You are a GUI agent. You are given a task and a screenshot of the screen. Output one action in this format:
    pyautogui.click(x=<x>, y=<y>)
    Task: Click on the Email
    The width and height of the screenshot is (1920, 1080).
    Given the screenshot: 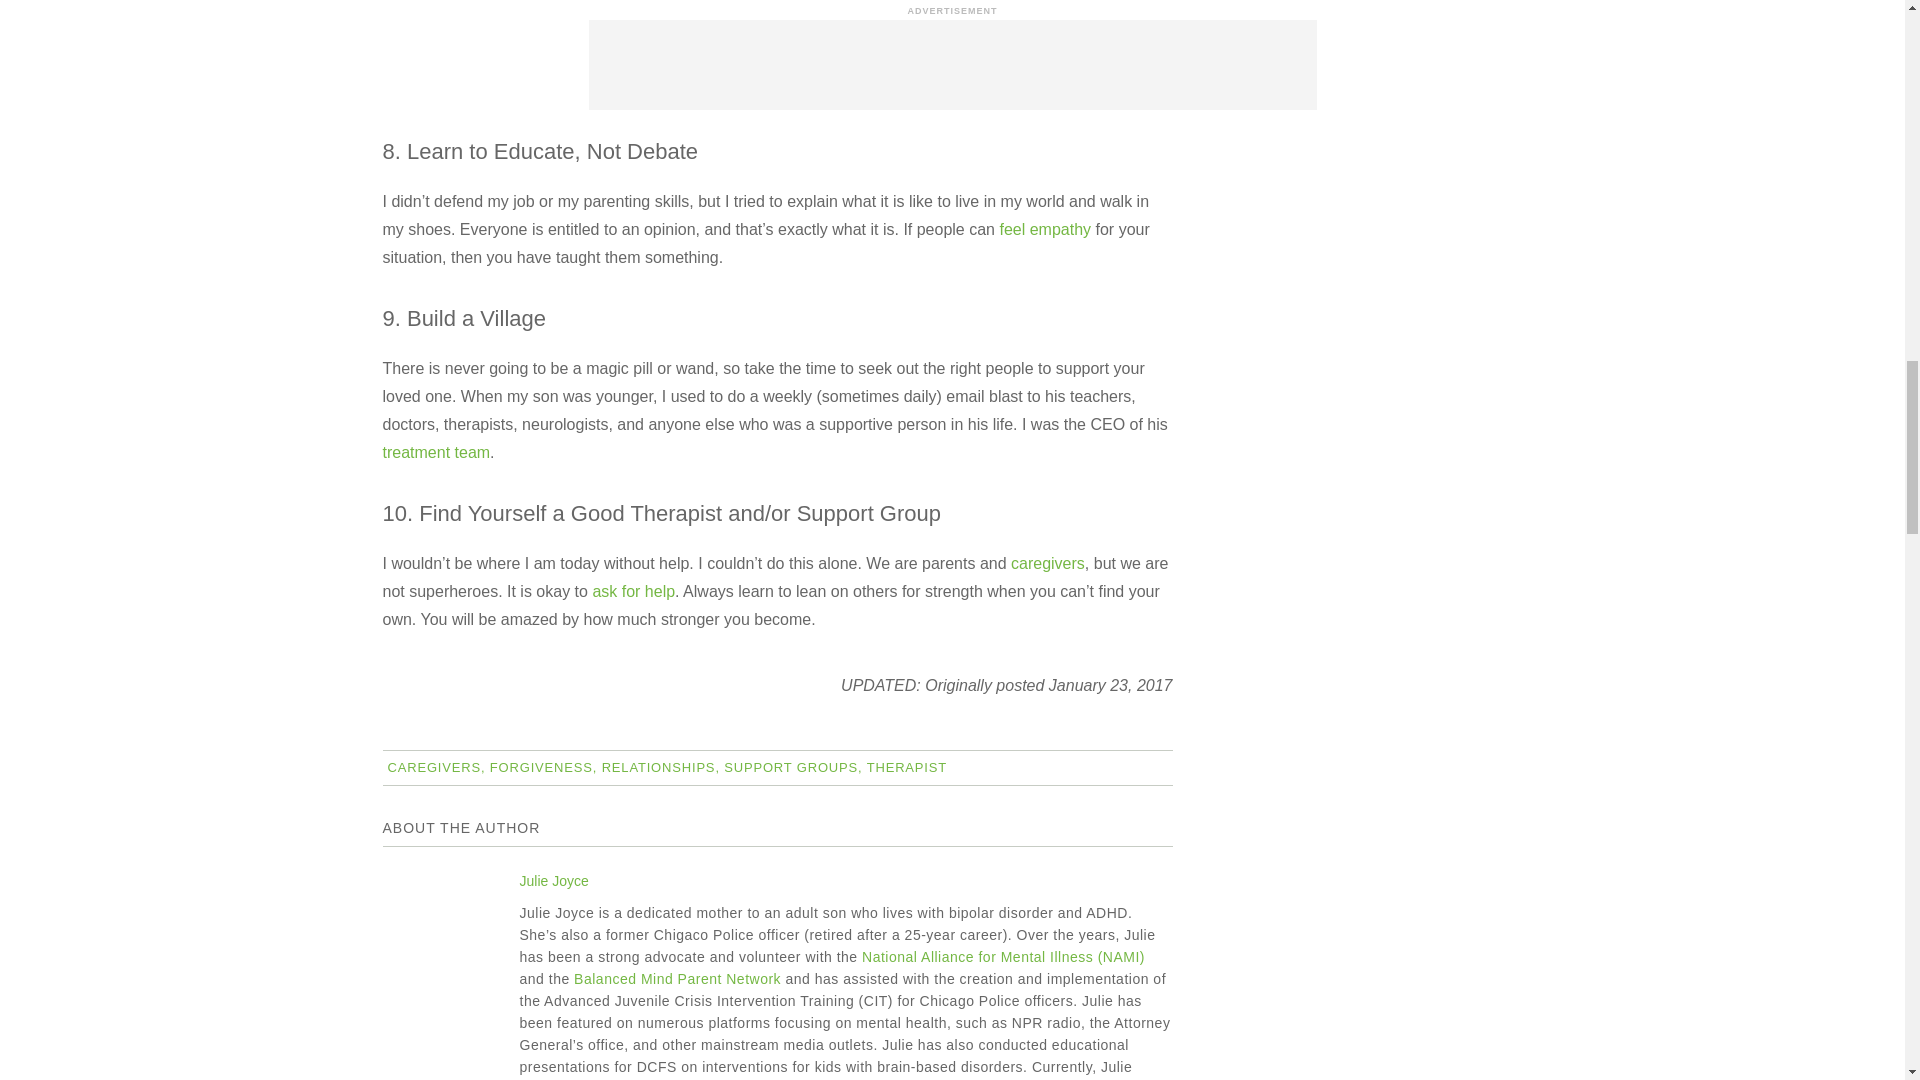 What is the action you would take?
    pyautogui.click(x=412, y=861)
    